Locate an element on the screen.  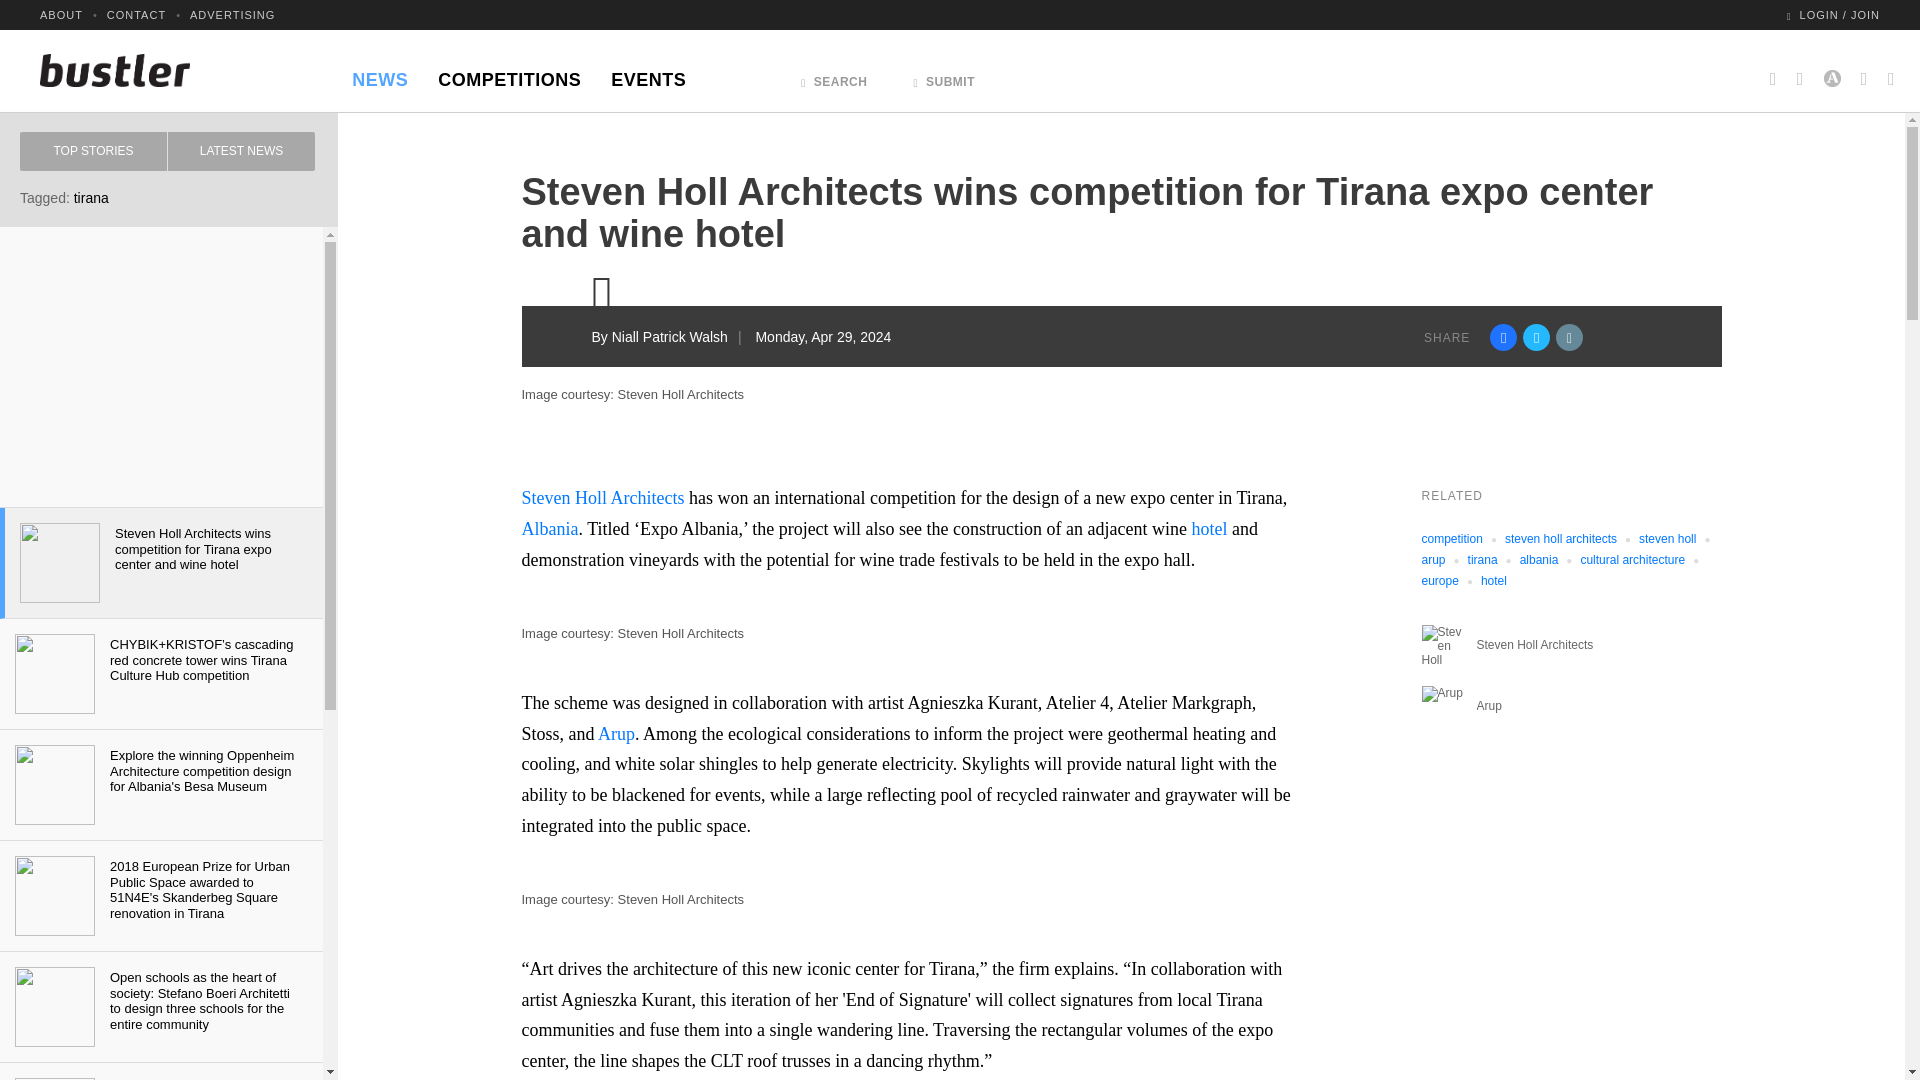
NEWS is located at coordinates (380, 74).